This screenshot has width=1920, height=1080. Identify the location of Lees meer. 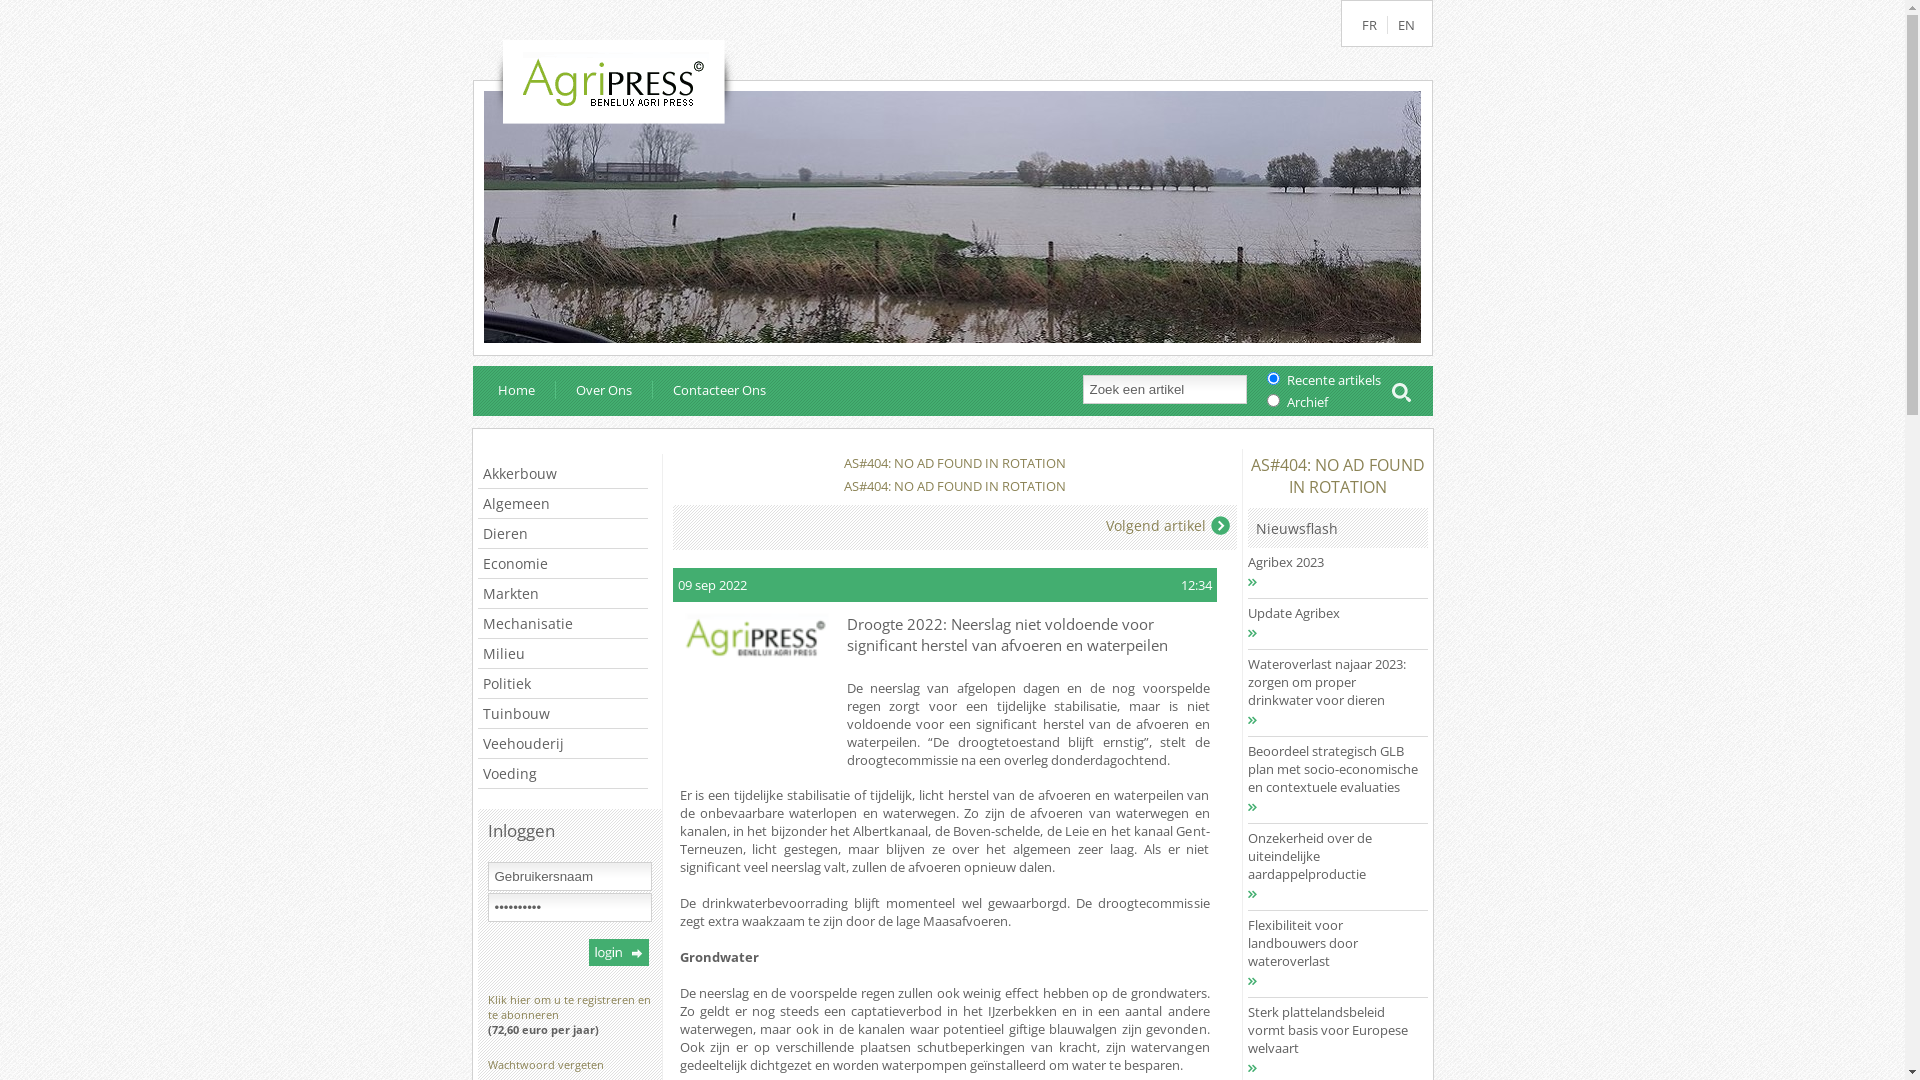
(1292, 582).